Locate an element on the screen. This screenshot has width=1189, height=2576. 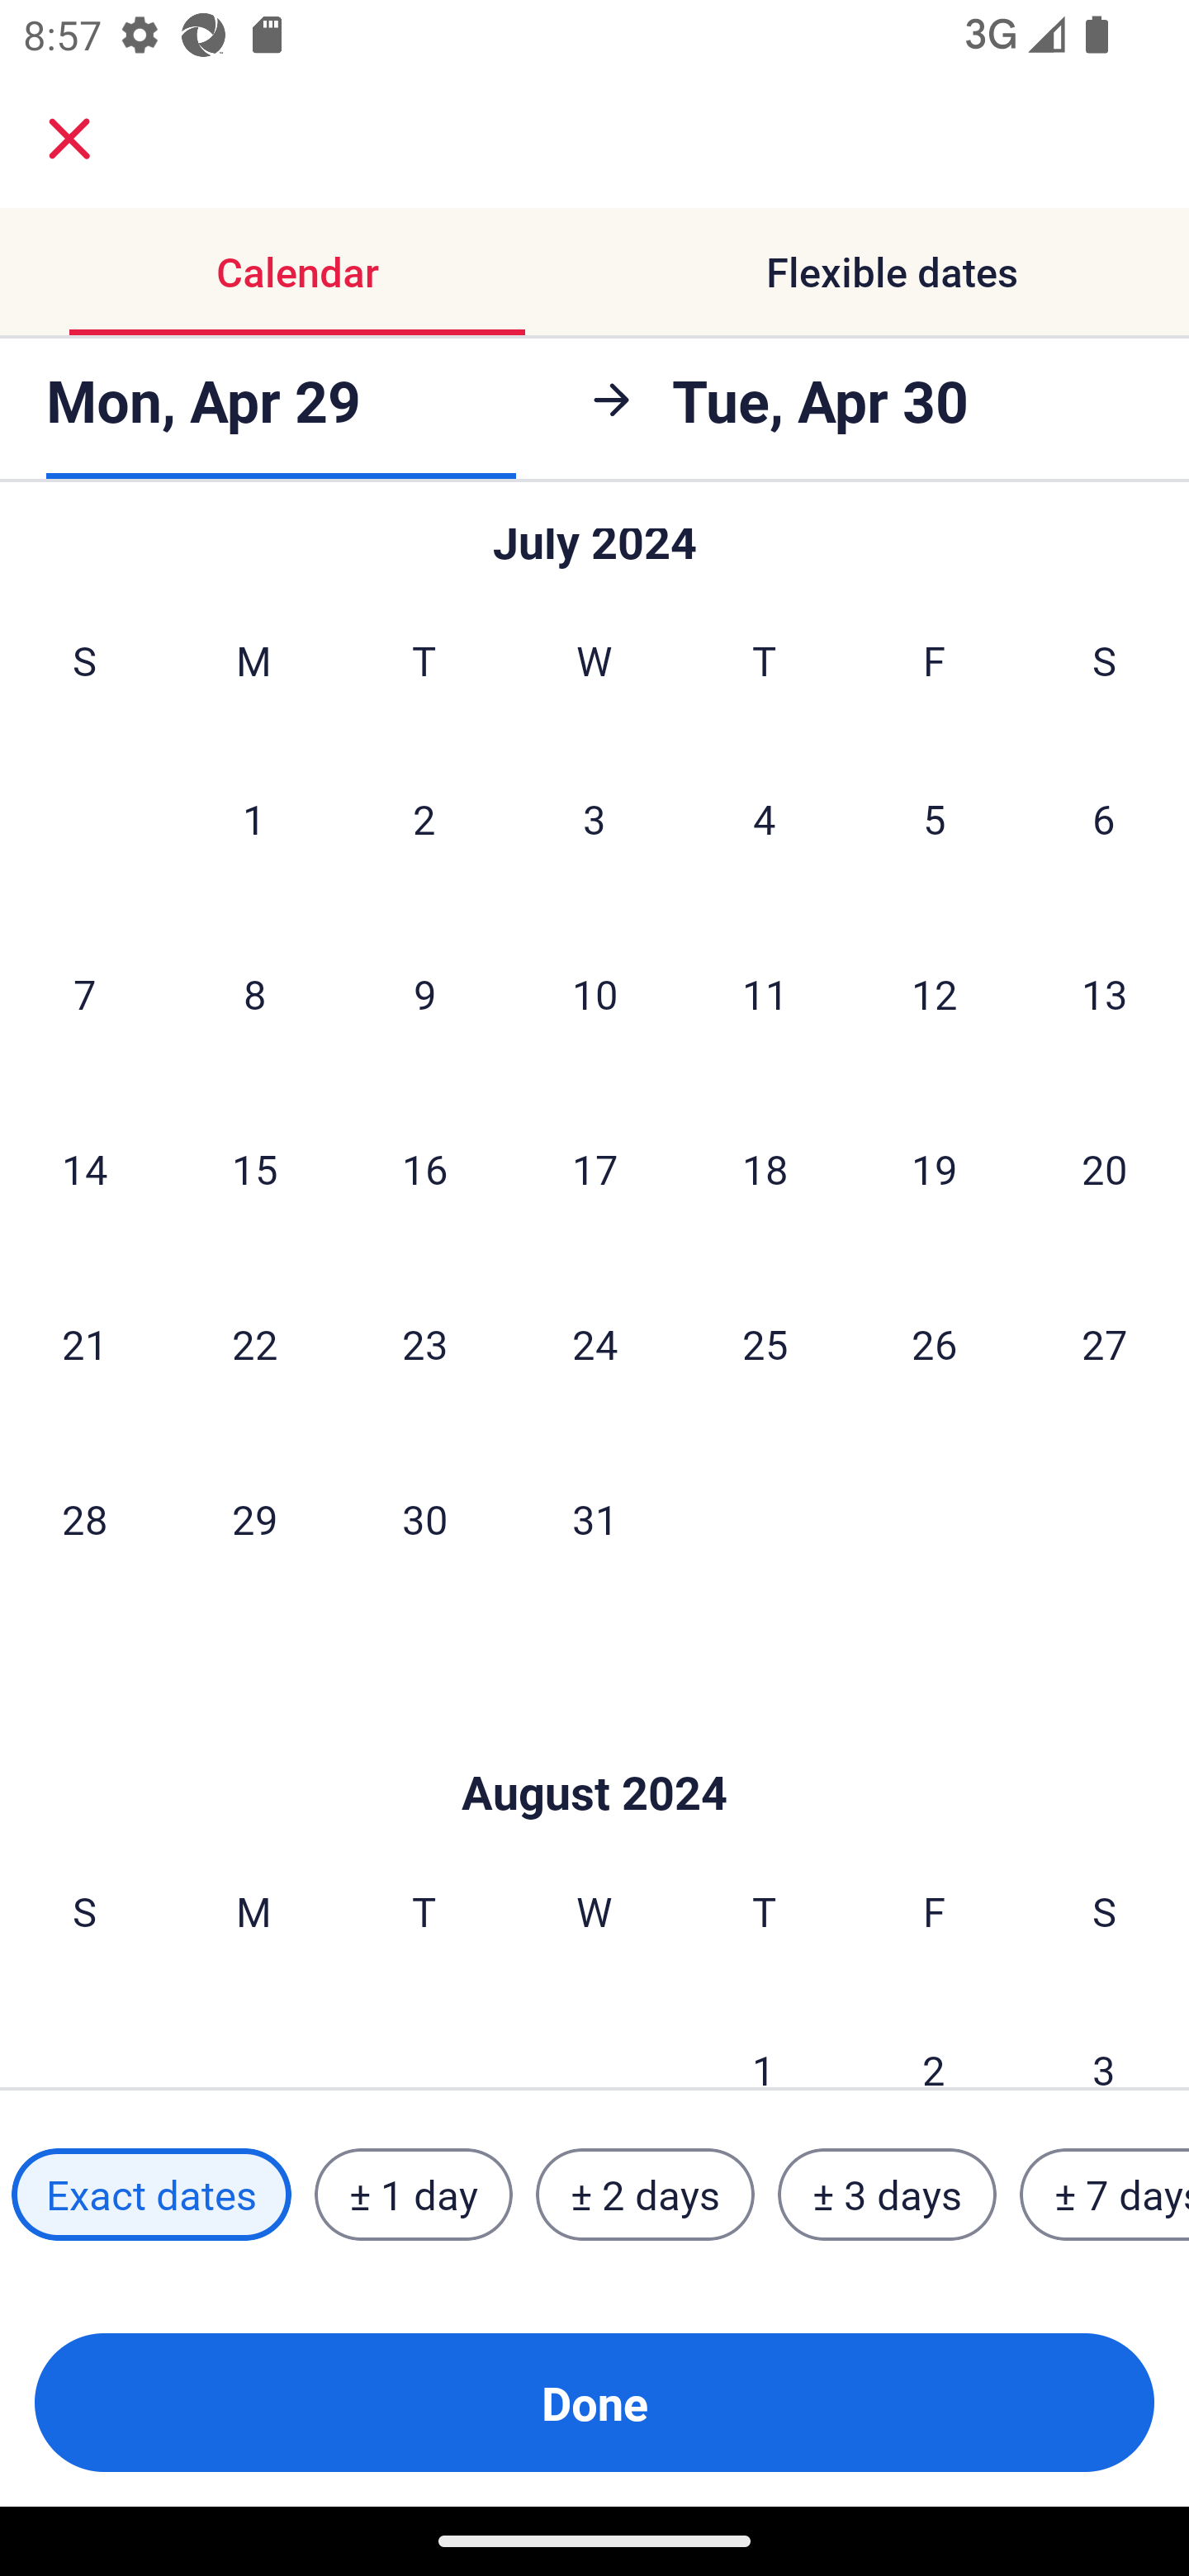
12 Friday, July 12, 2024 is located at coordinates (935, 994).